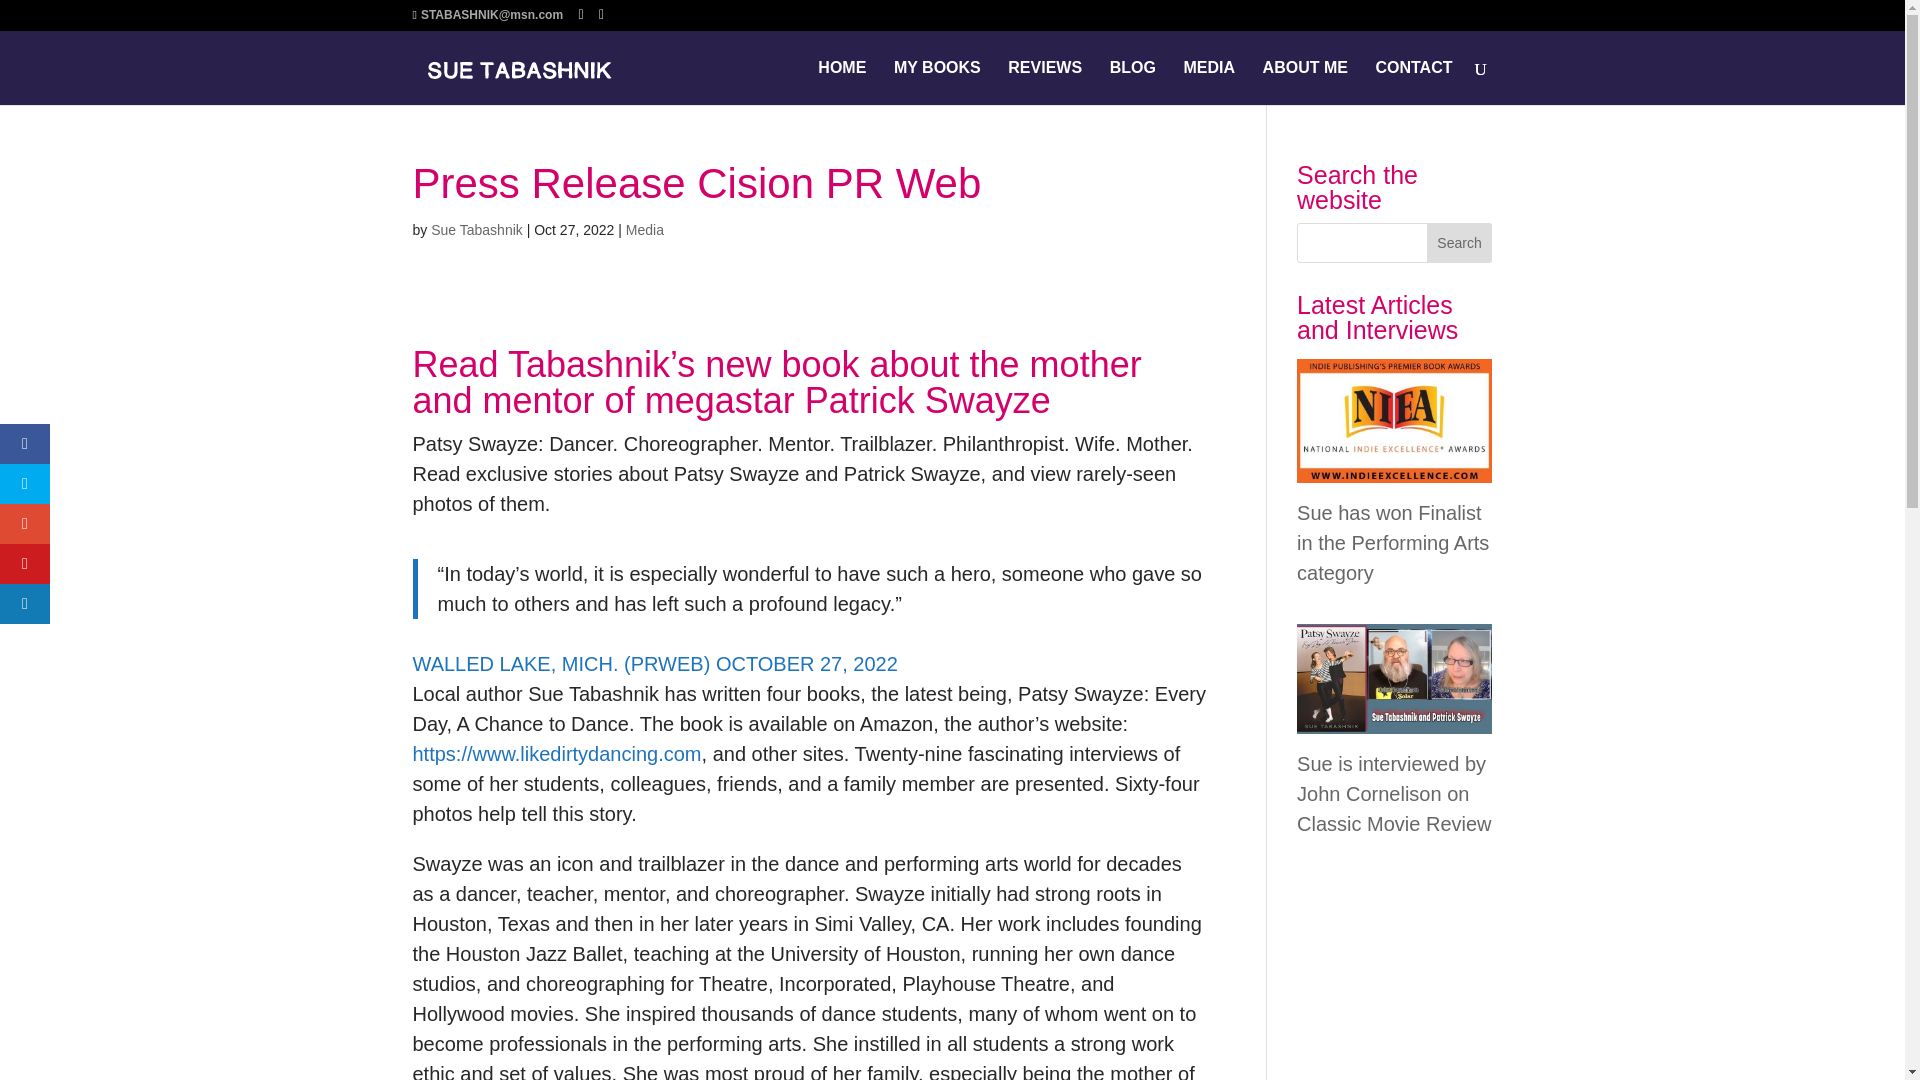  I want to click on Sue has won Finalist in the Performing Arts category, so click(1393, 543).